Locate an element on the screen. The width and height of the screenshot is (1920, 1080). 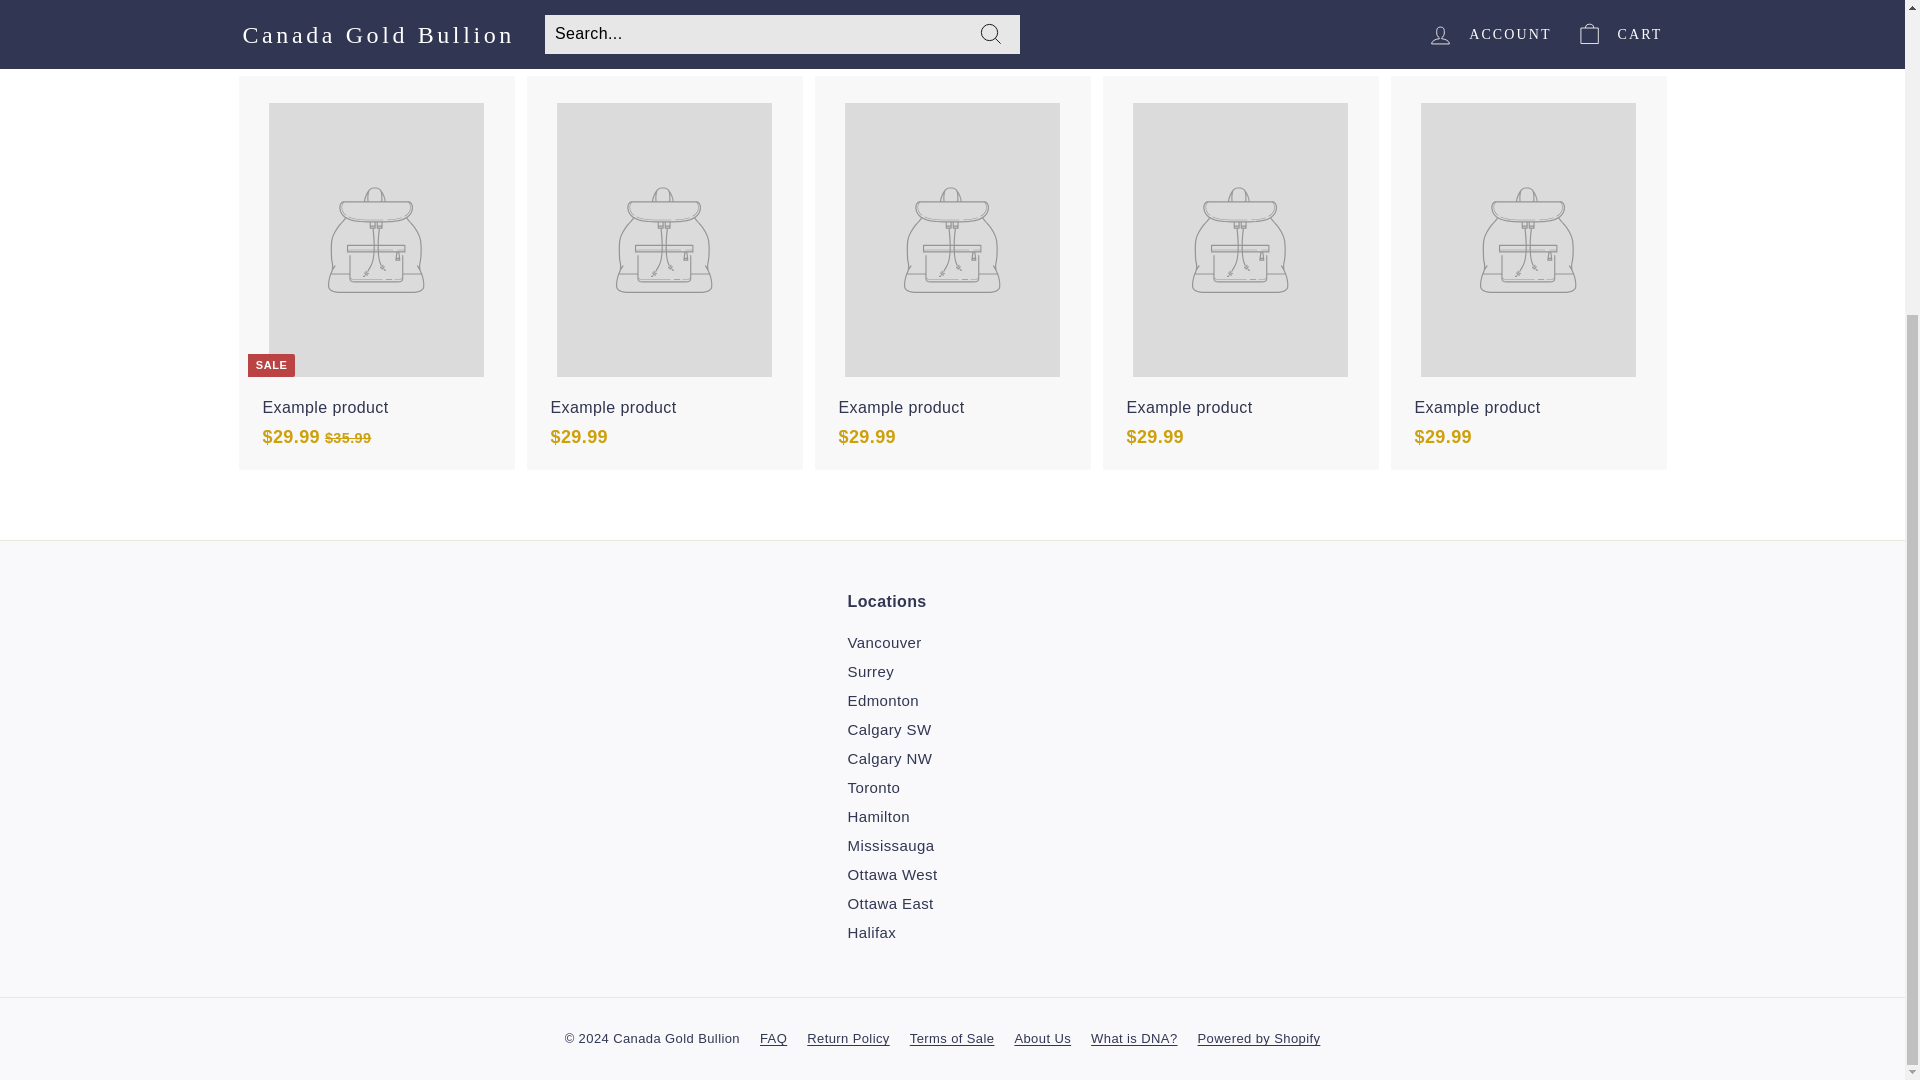
Toronto is located at coordinates (874, 788).